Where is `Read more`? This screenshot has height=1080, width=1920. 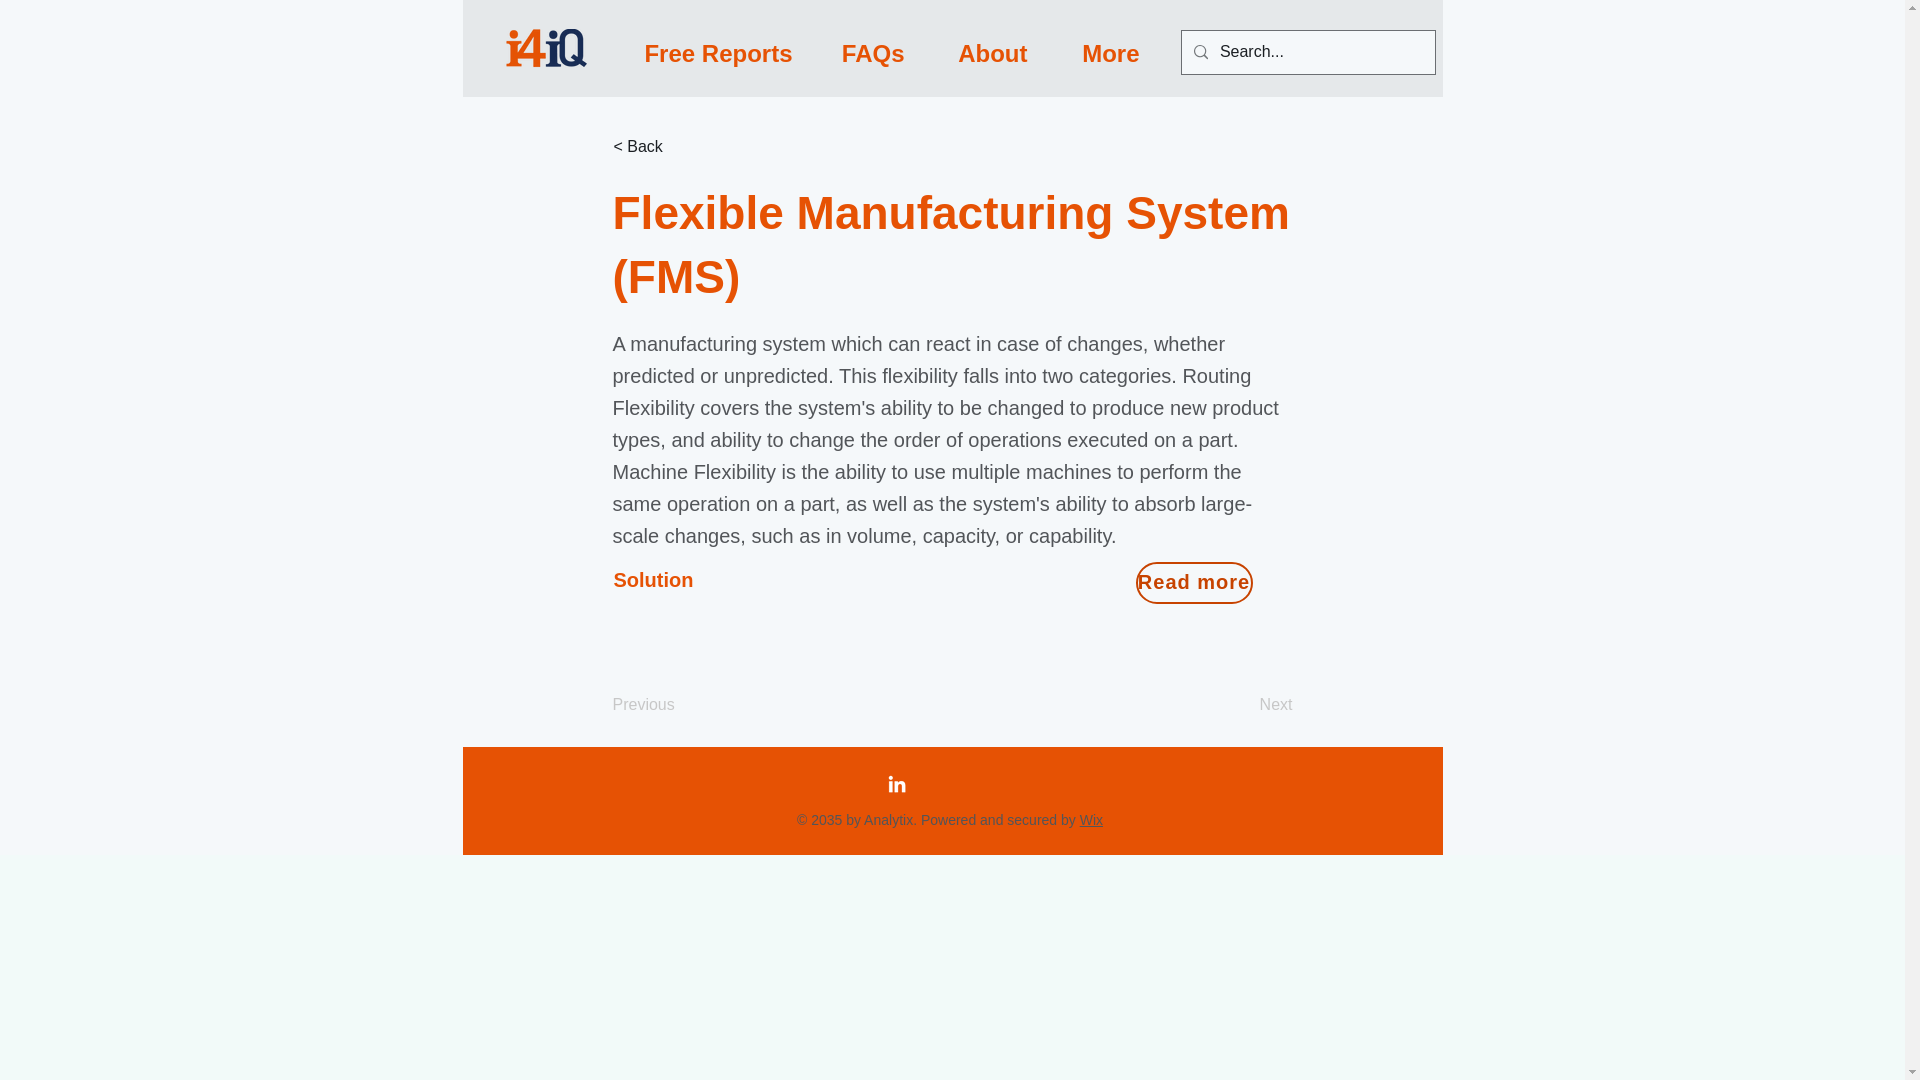 Read more is located at coordinates (1194, 582).